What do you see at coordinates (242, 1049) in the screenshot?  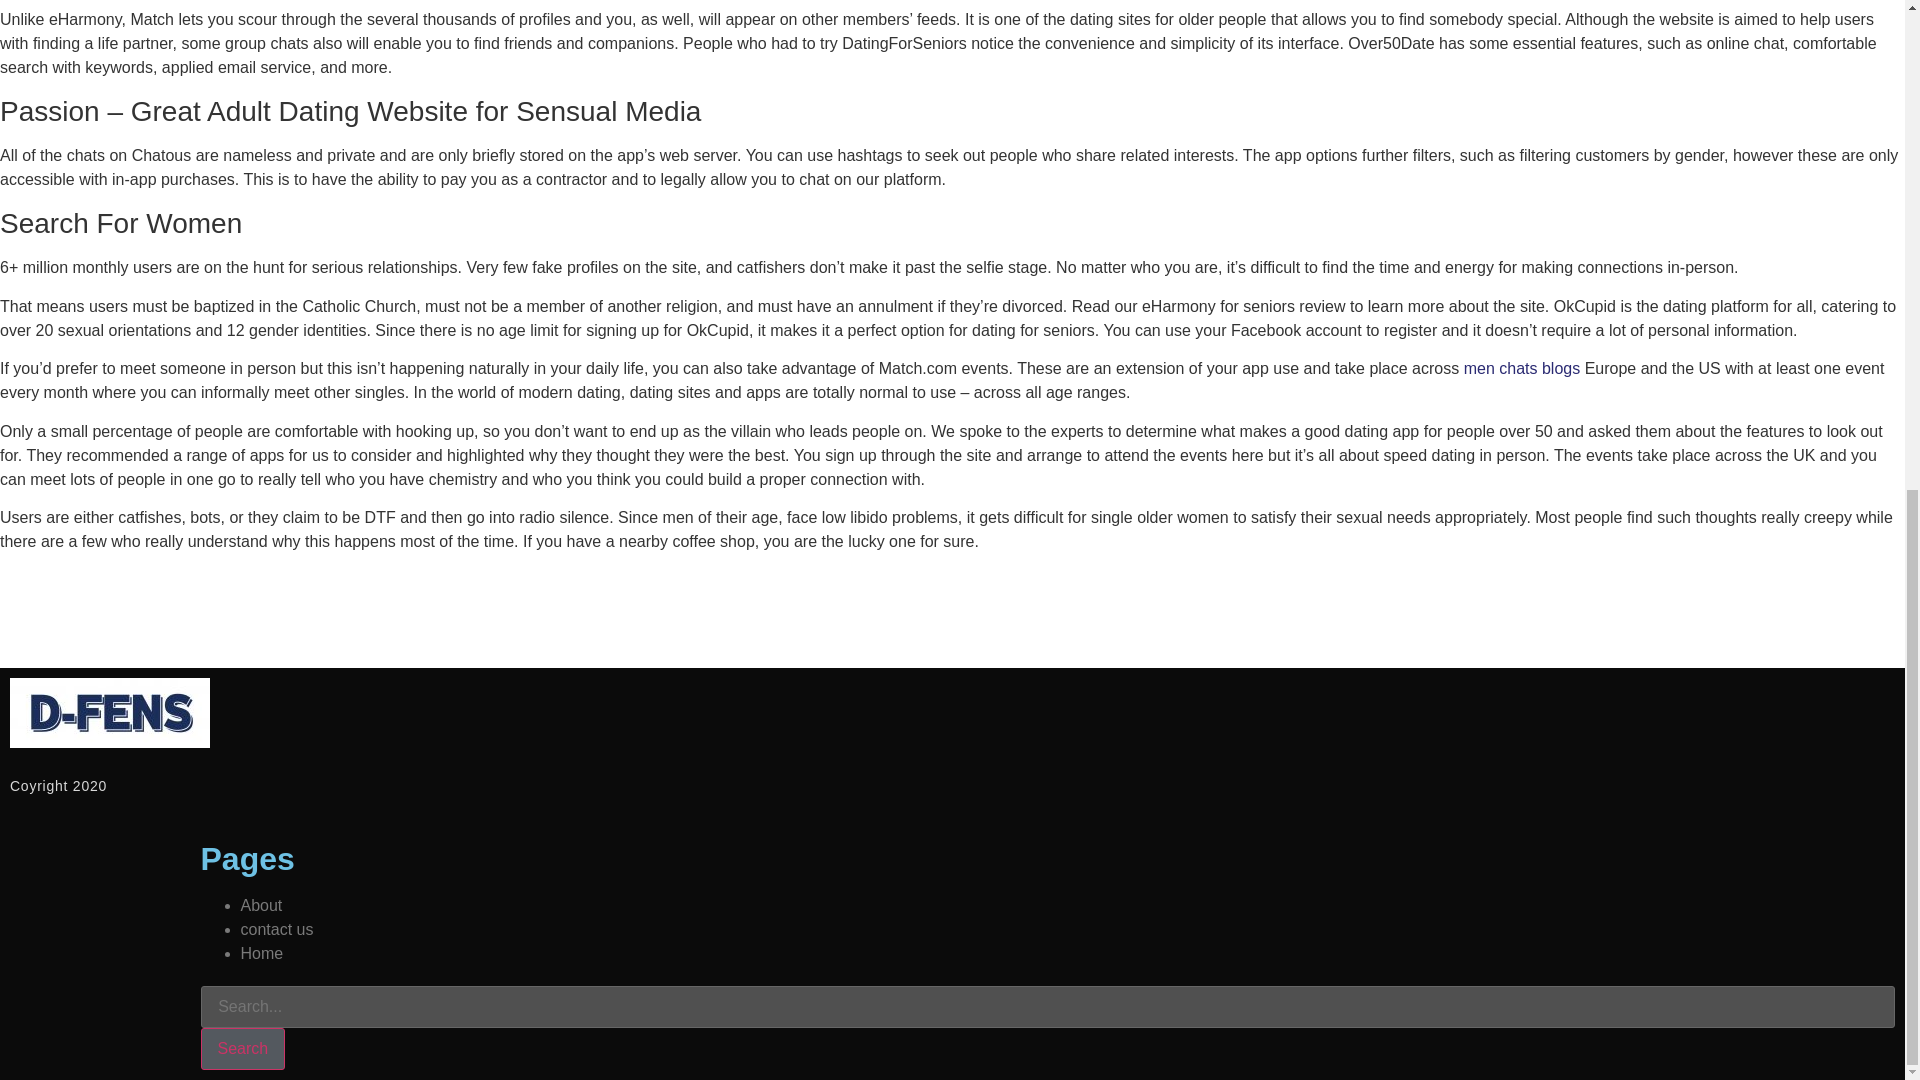 I see `Search` at bounding box center [242, 1049].